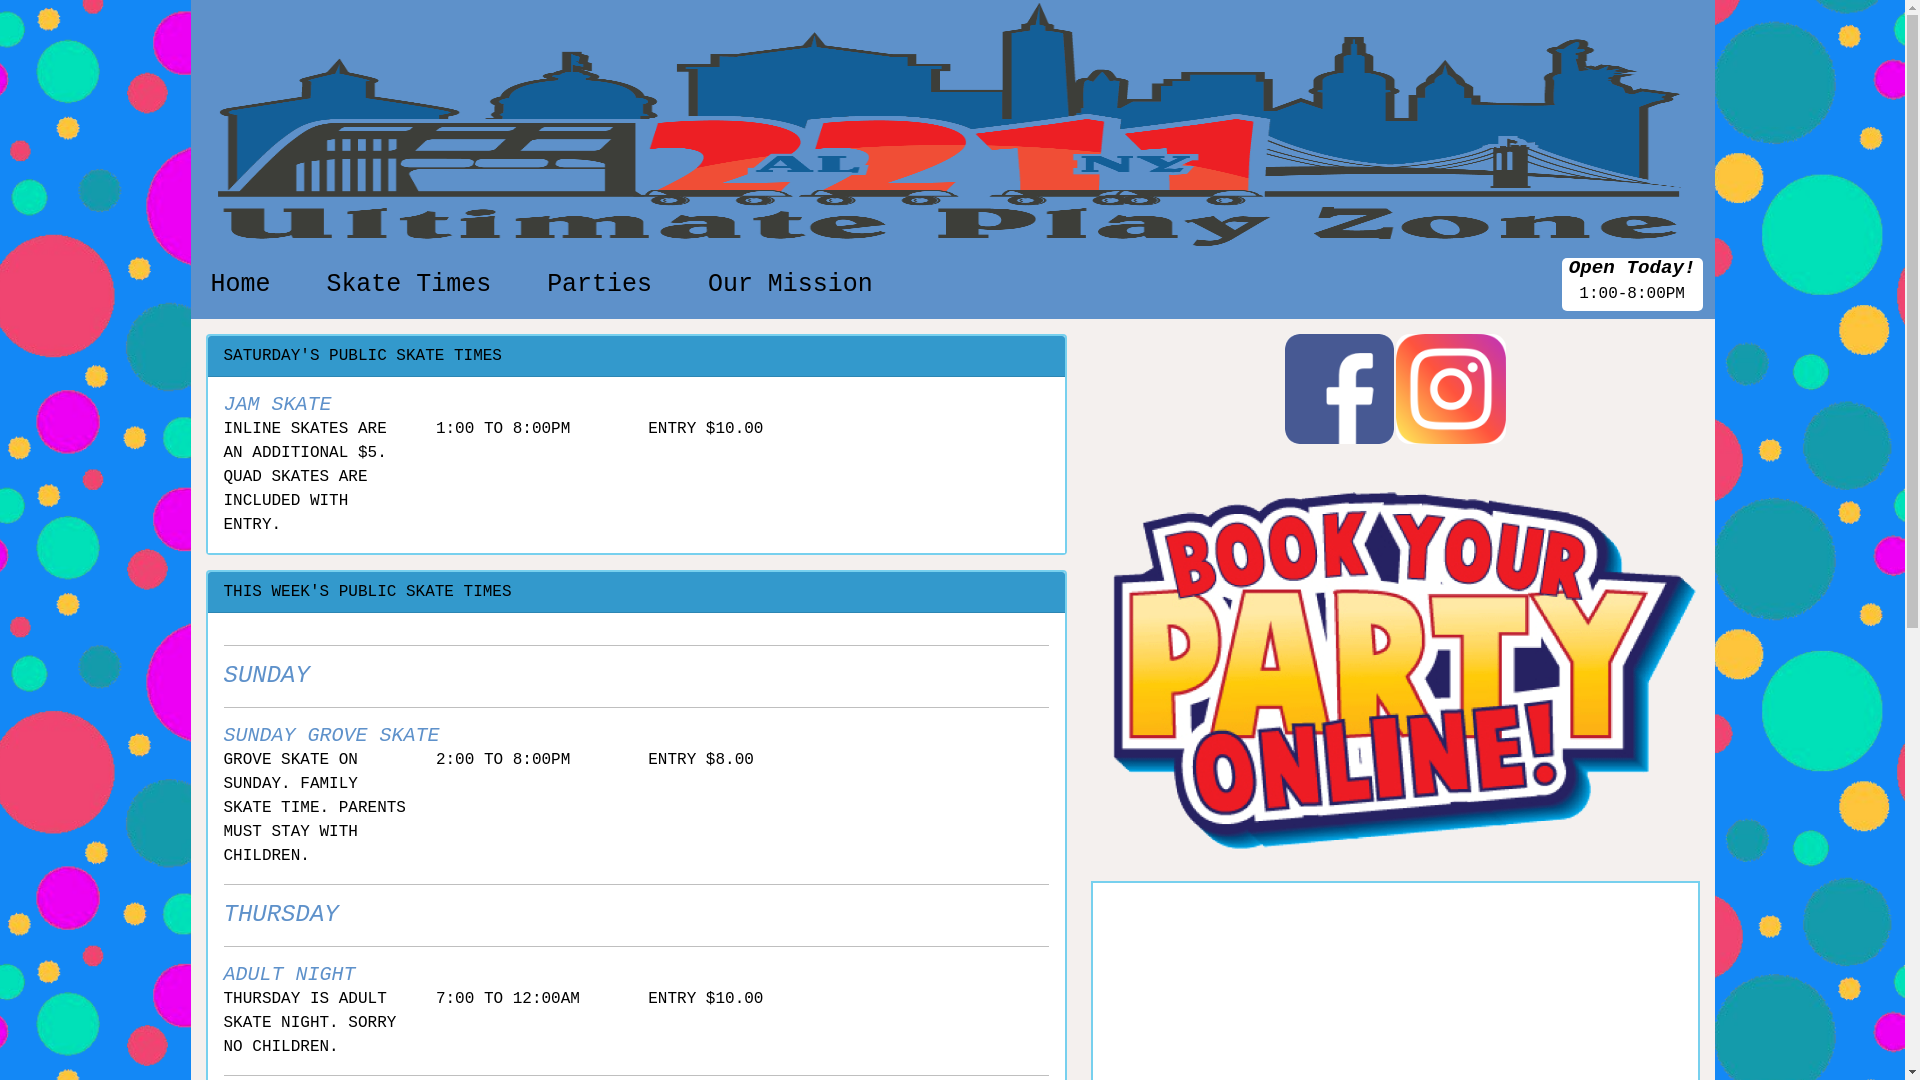 The height and width of the screenshot is (1080, 1920). I want to click on Home, so click(240, 284).